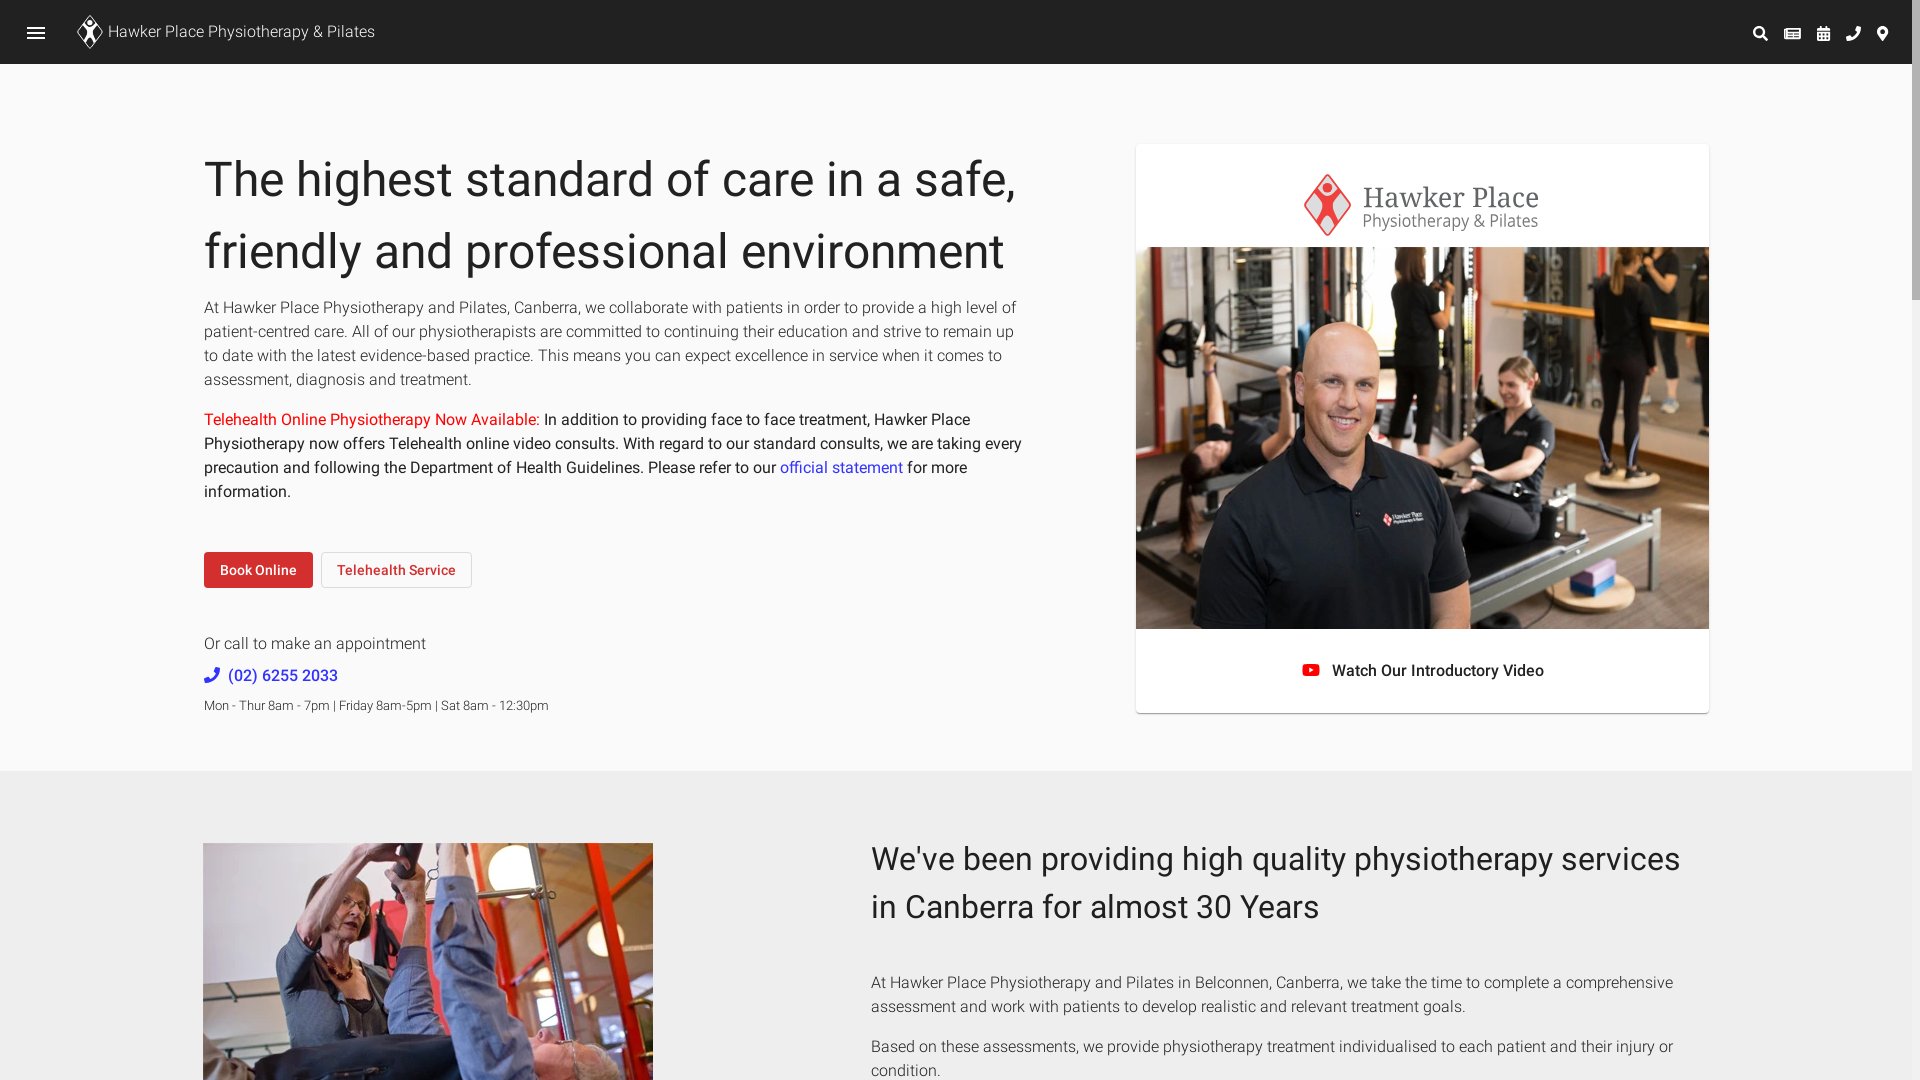  I want to click on menu, so click(36, 32).